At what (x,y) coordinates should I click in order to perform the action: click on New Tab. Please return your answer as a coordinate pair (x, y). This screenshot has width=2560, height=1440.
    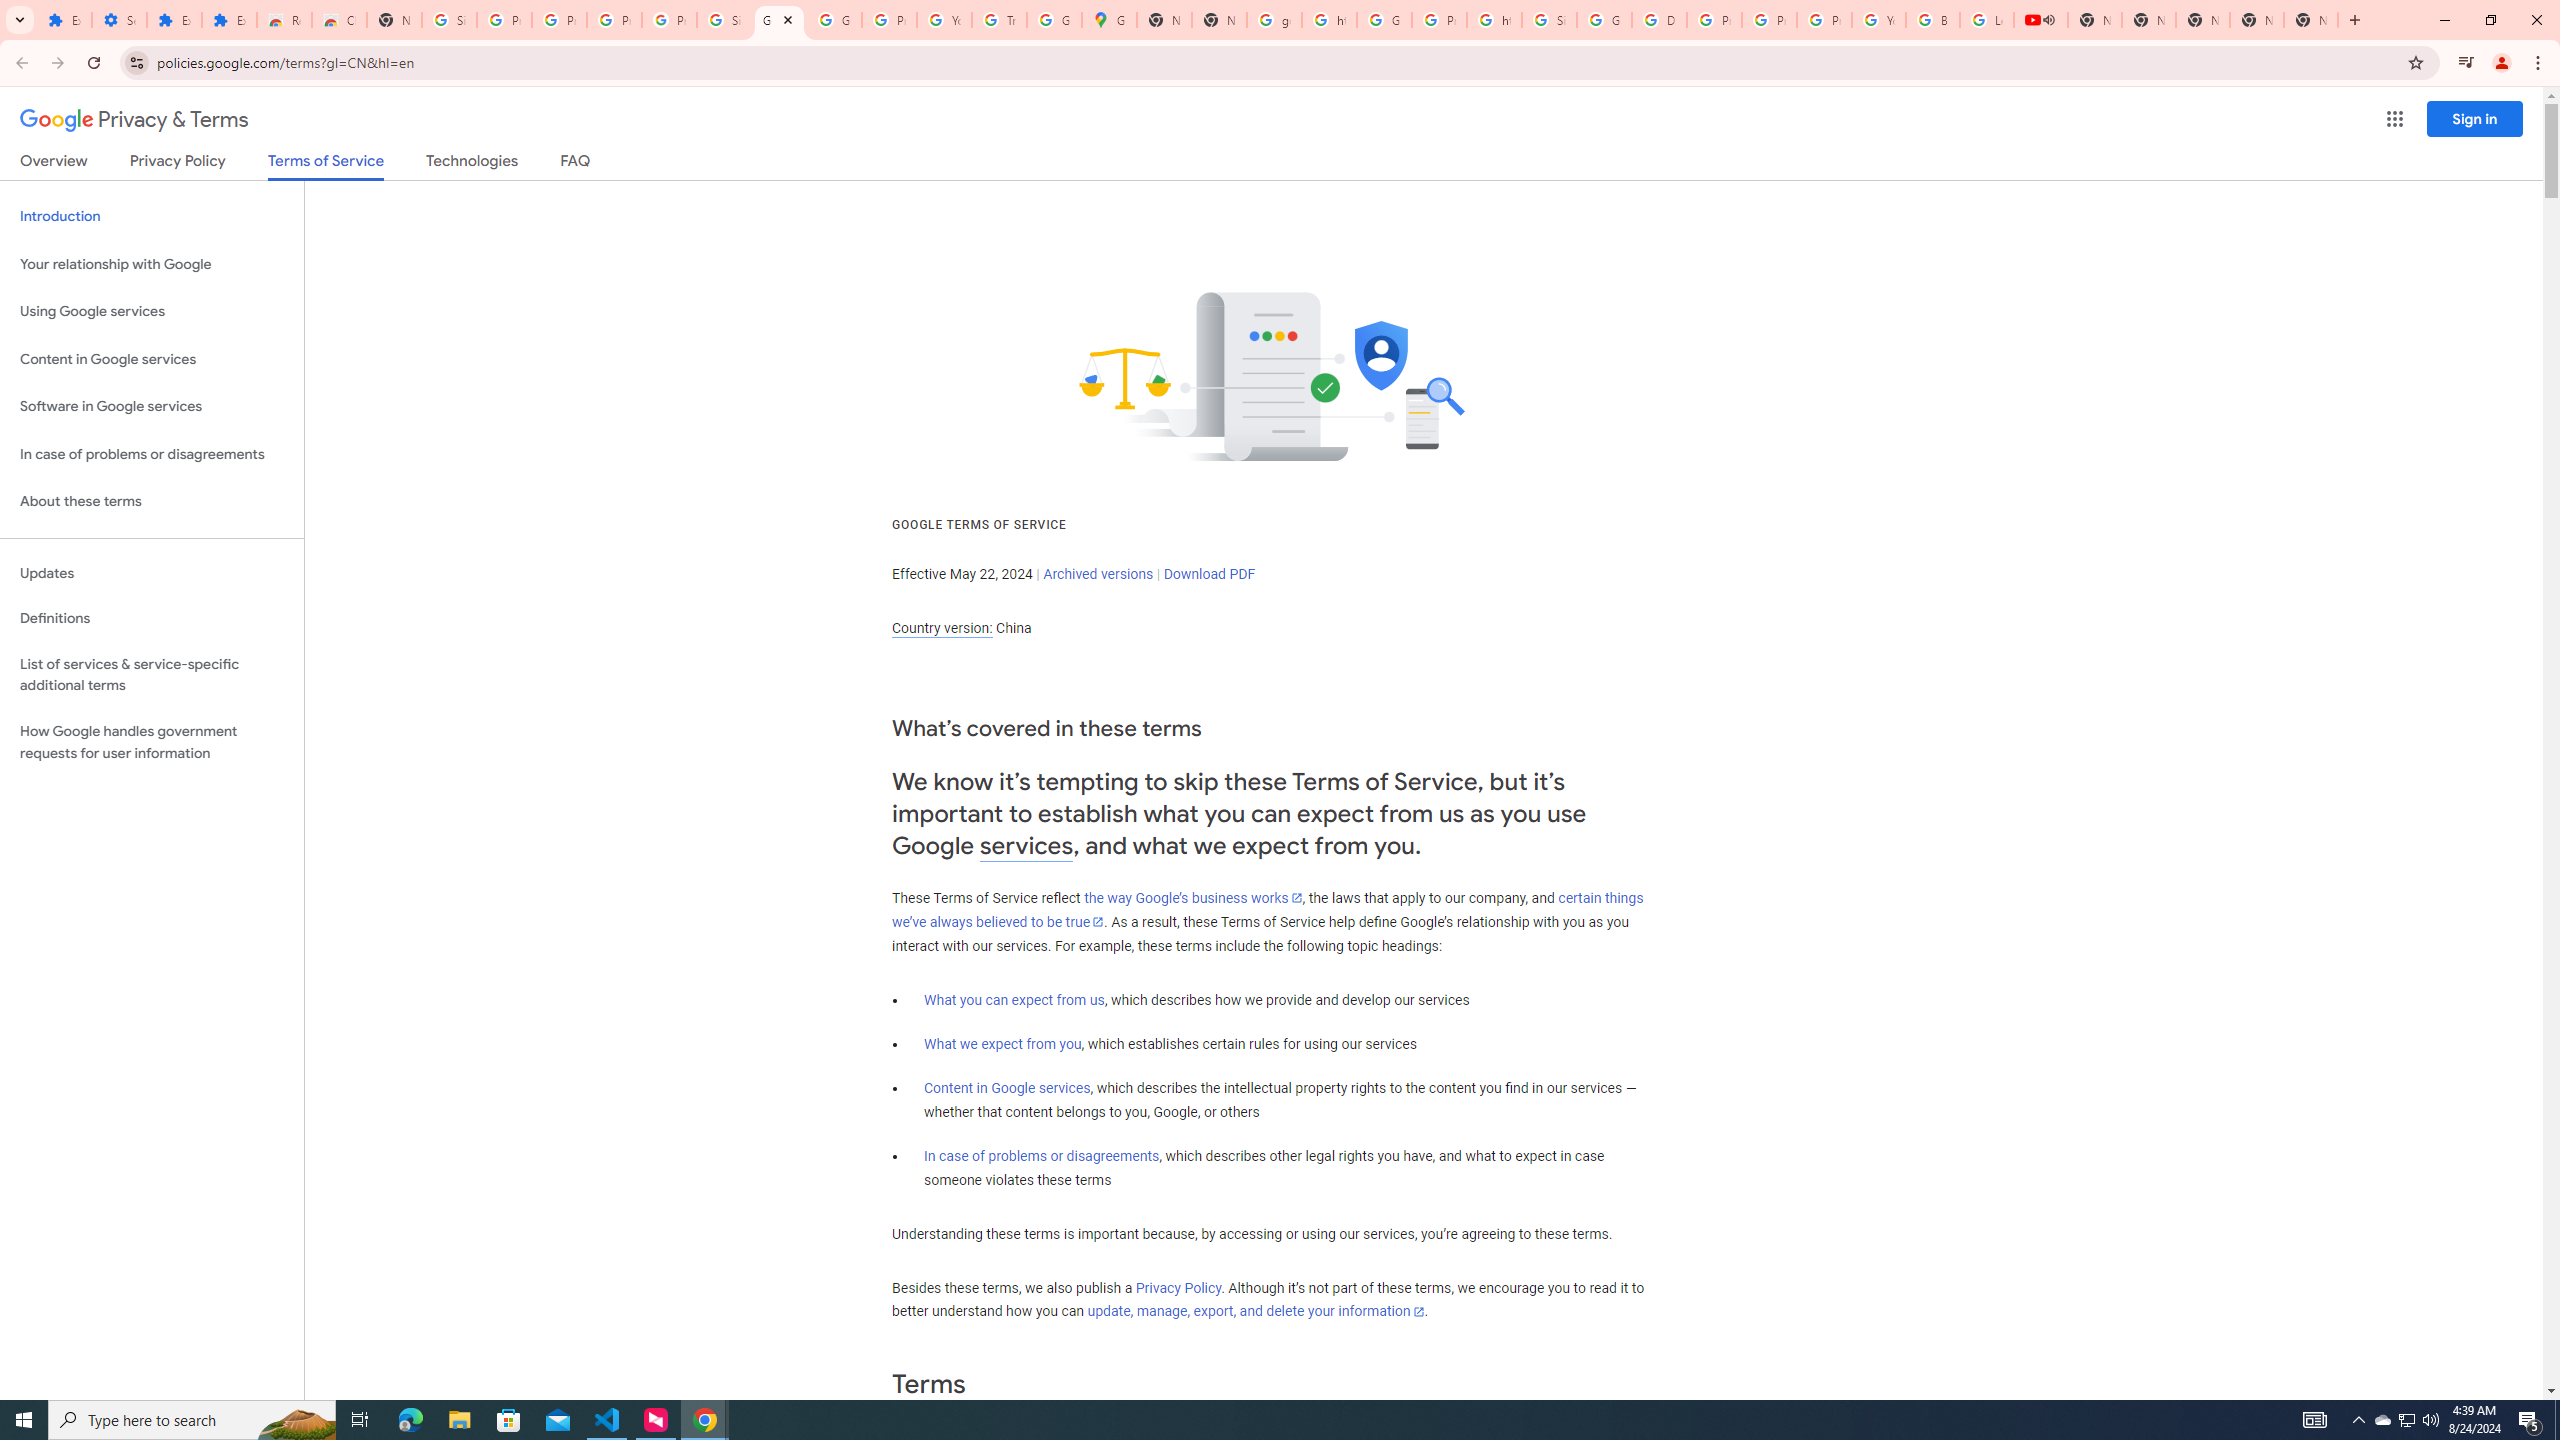
    Looking at the image, I should click on (1219, 20).